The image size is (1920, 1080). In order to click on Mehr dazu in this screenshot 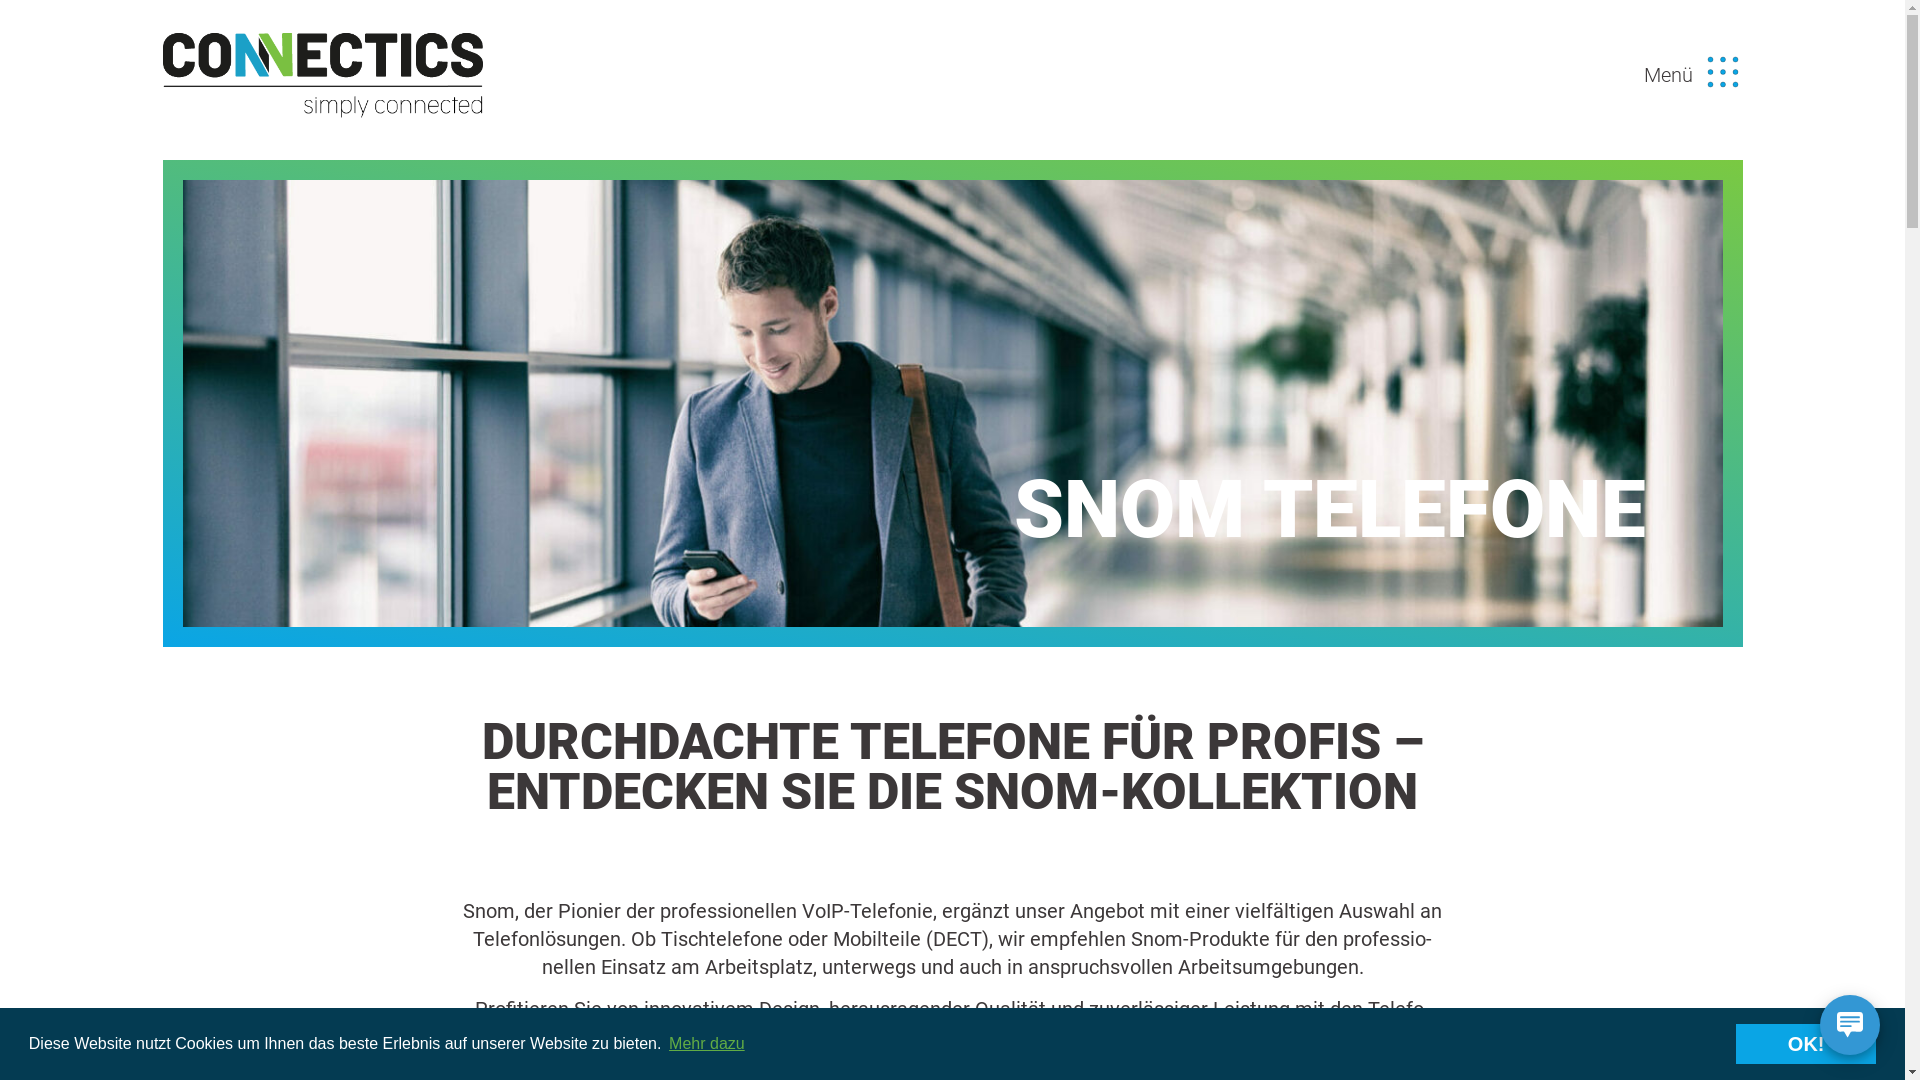, I will do `click(707, 1044)`.